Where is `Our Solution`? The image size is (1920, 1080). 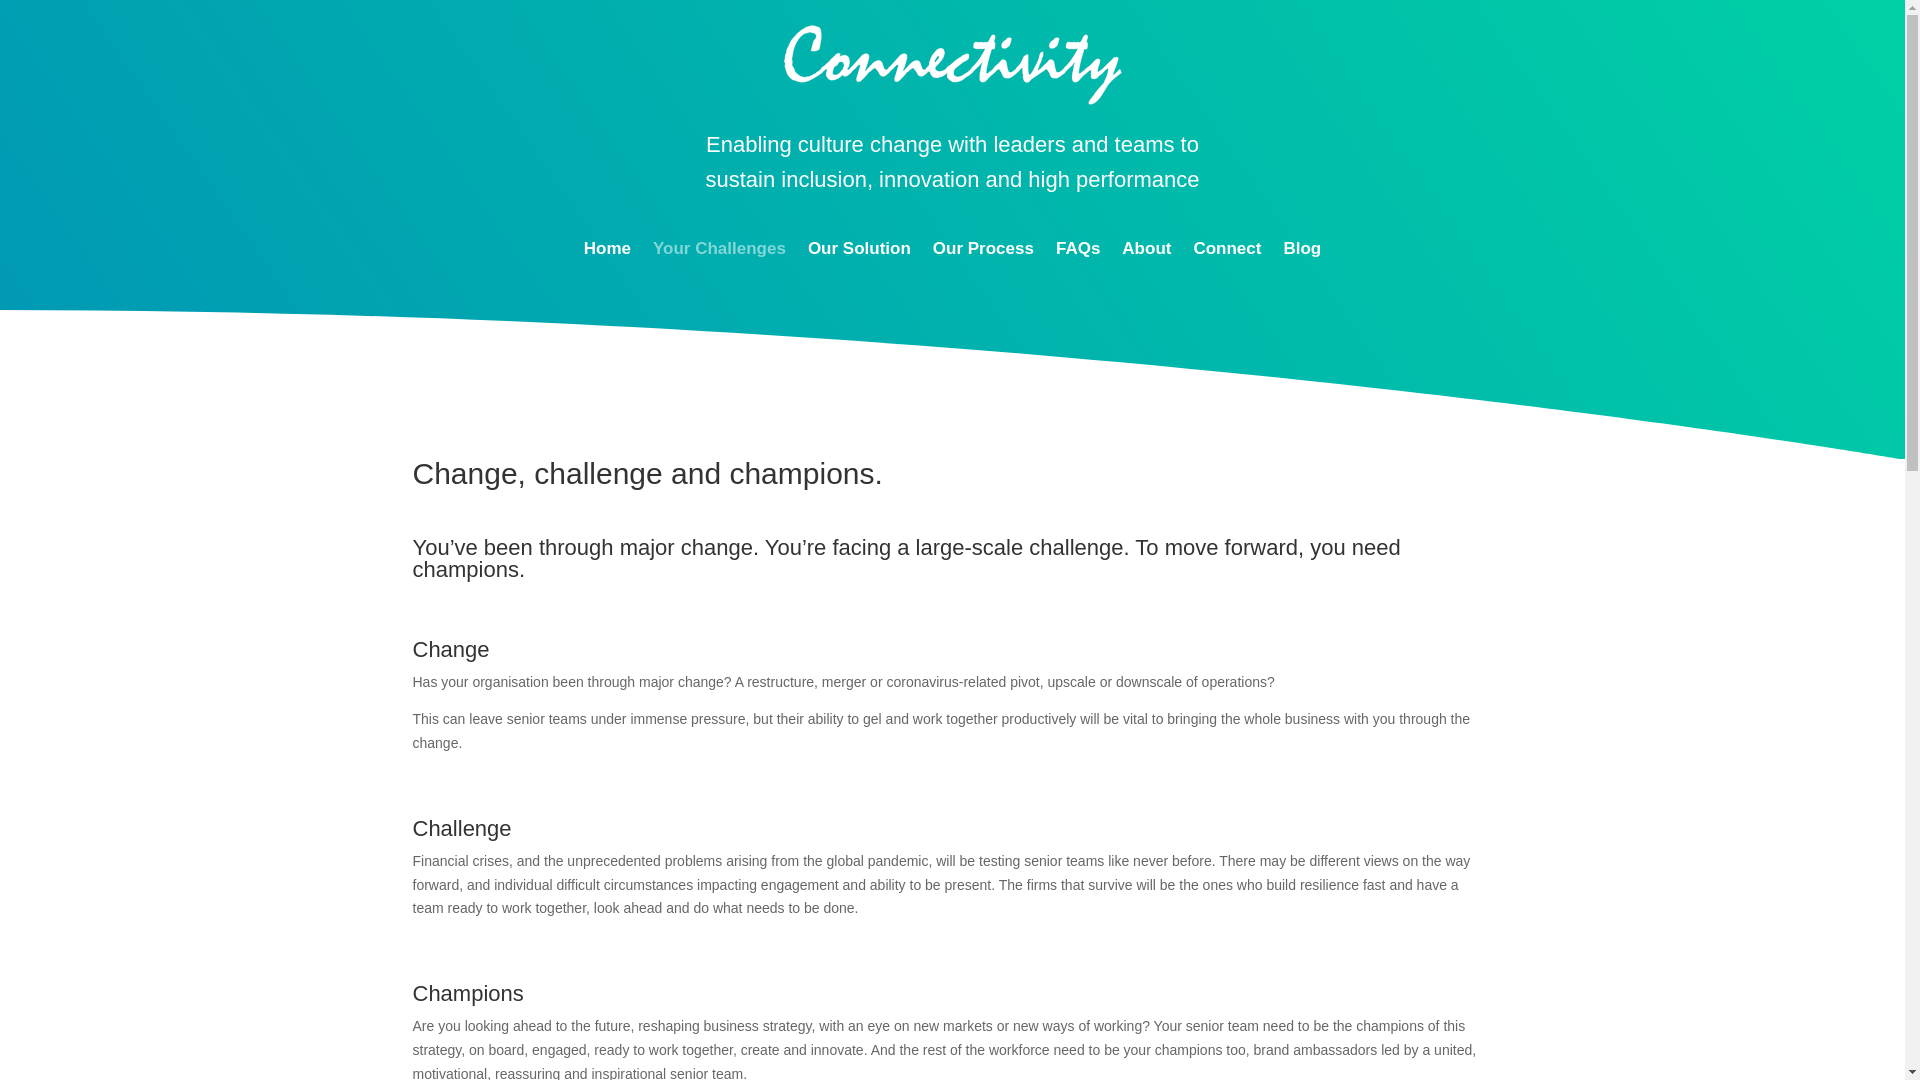
Our Solution is located at coordinates (859, 252).